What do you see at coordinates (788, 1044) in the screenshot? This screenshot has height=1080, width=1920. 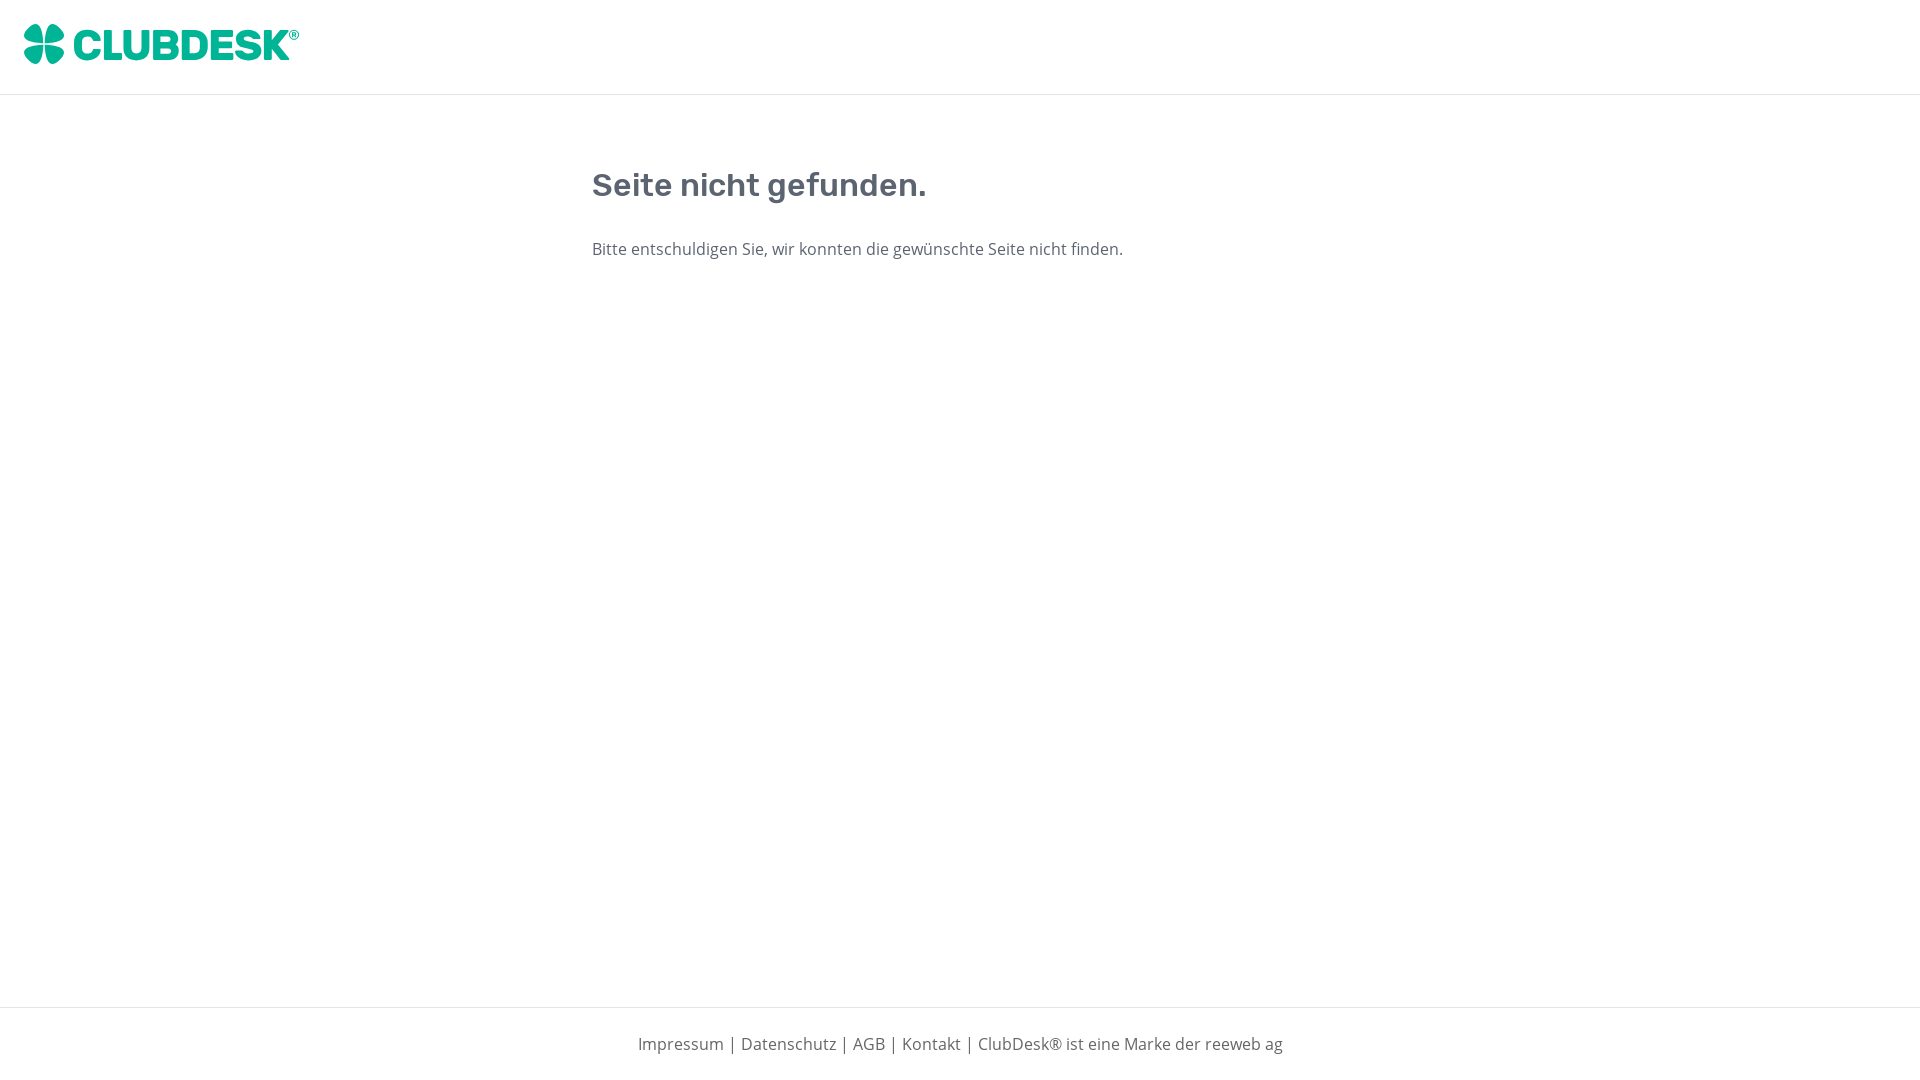 I see `Datenschutz` at bounding box center [788, 1044].